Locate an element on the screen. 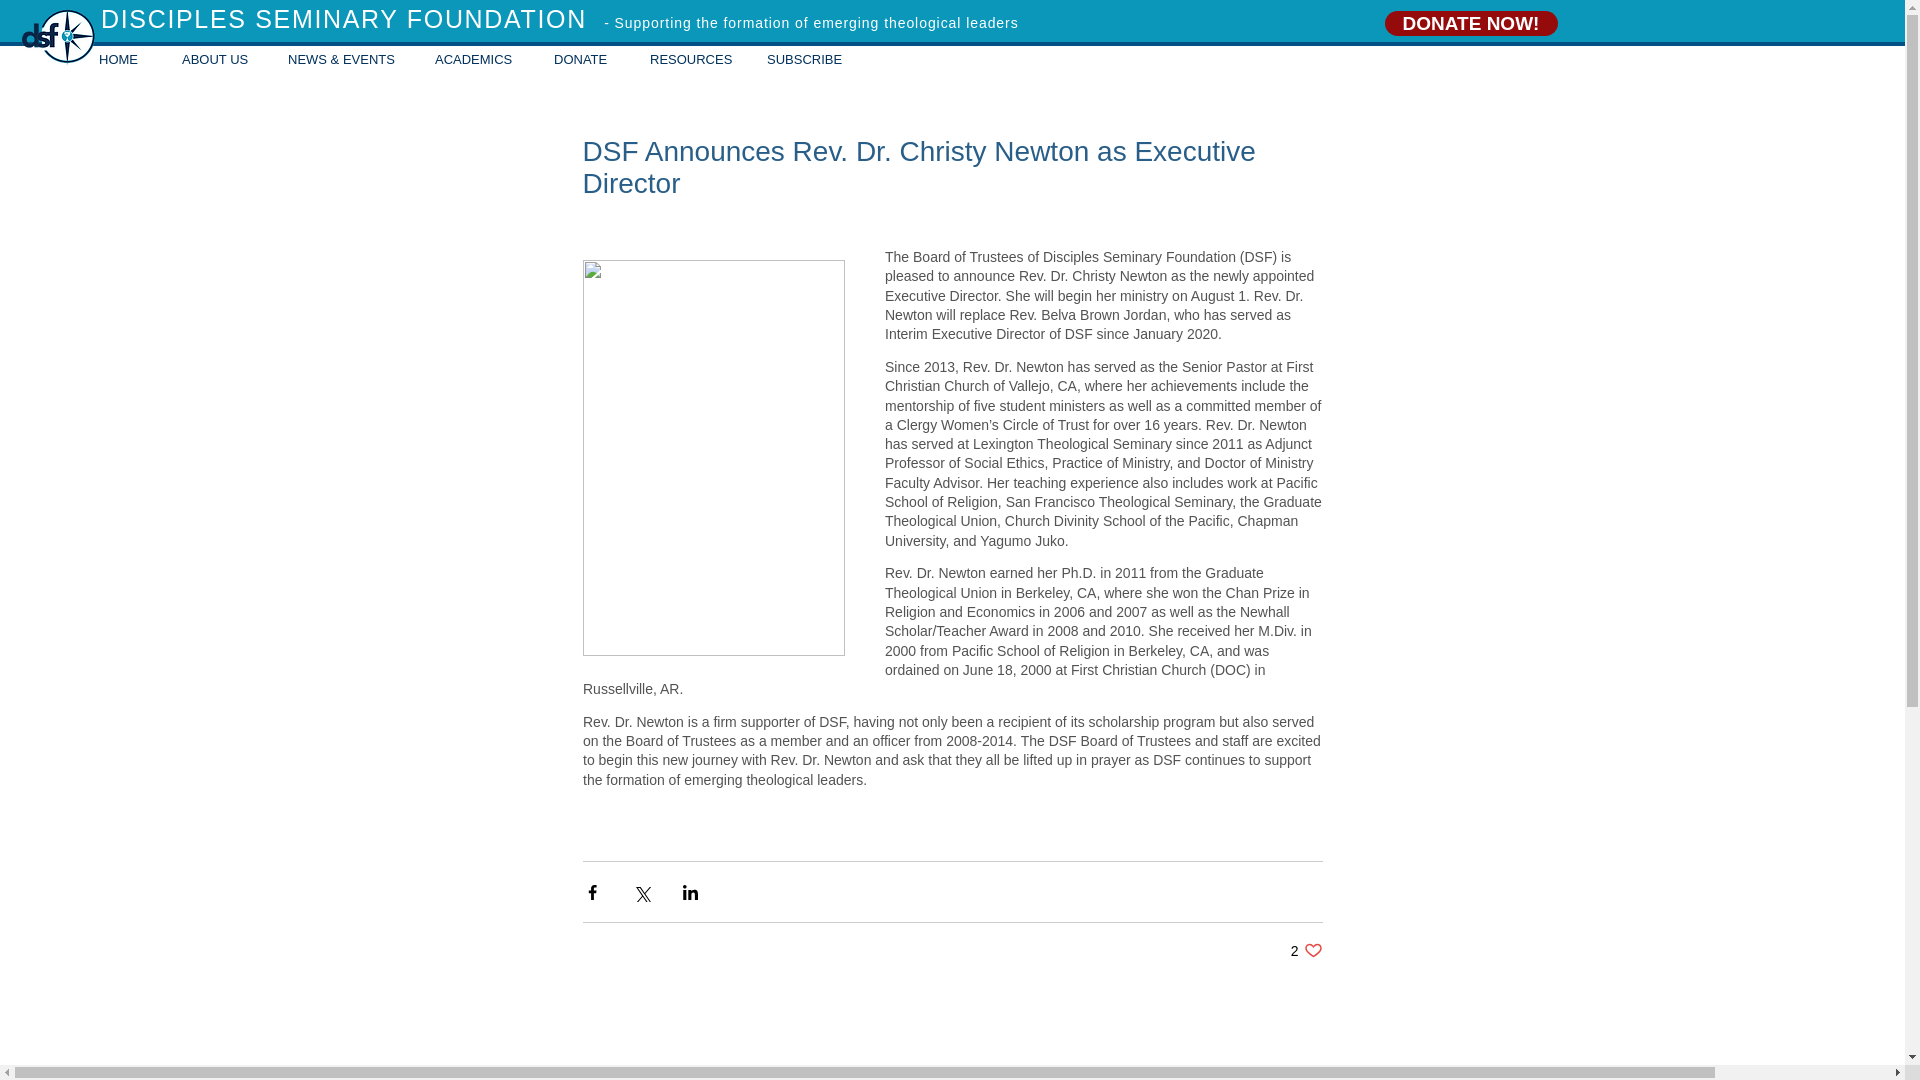 This screenshot has width=1920, height=1080. DONATE NOW! is located at coordinates (1470, 22).